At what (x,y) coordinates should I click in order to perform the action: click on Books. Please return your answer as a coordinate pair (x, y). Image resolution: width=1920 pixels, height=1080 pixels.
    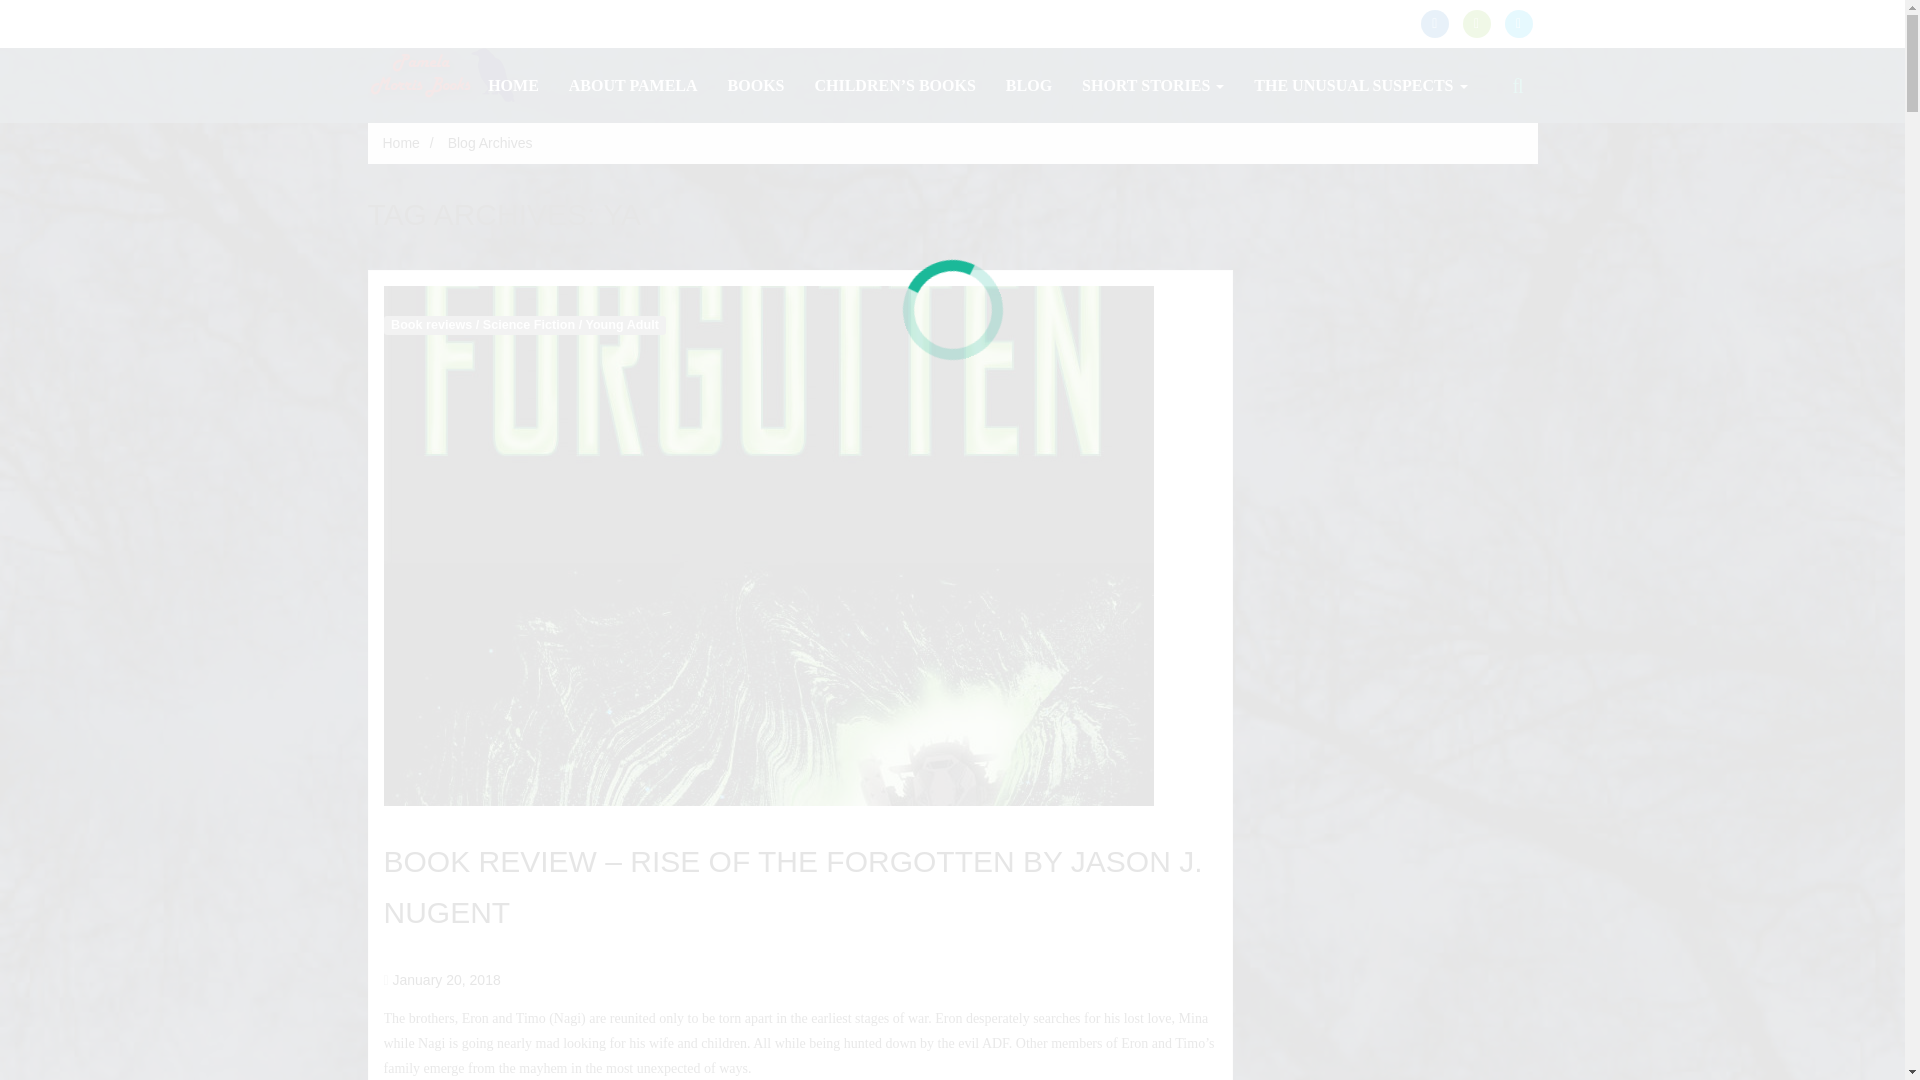
    Looking at the image, I should click on (756, 85).